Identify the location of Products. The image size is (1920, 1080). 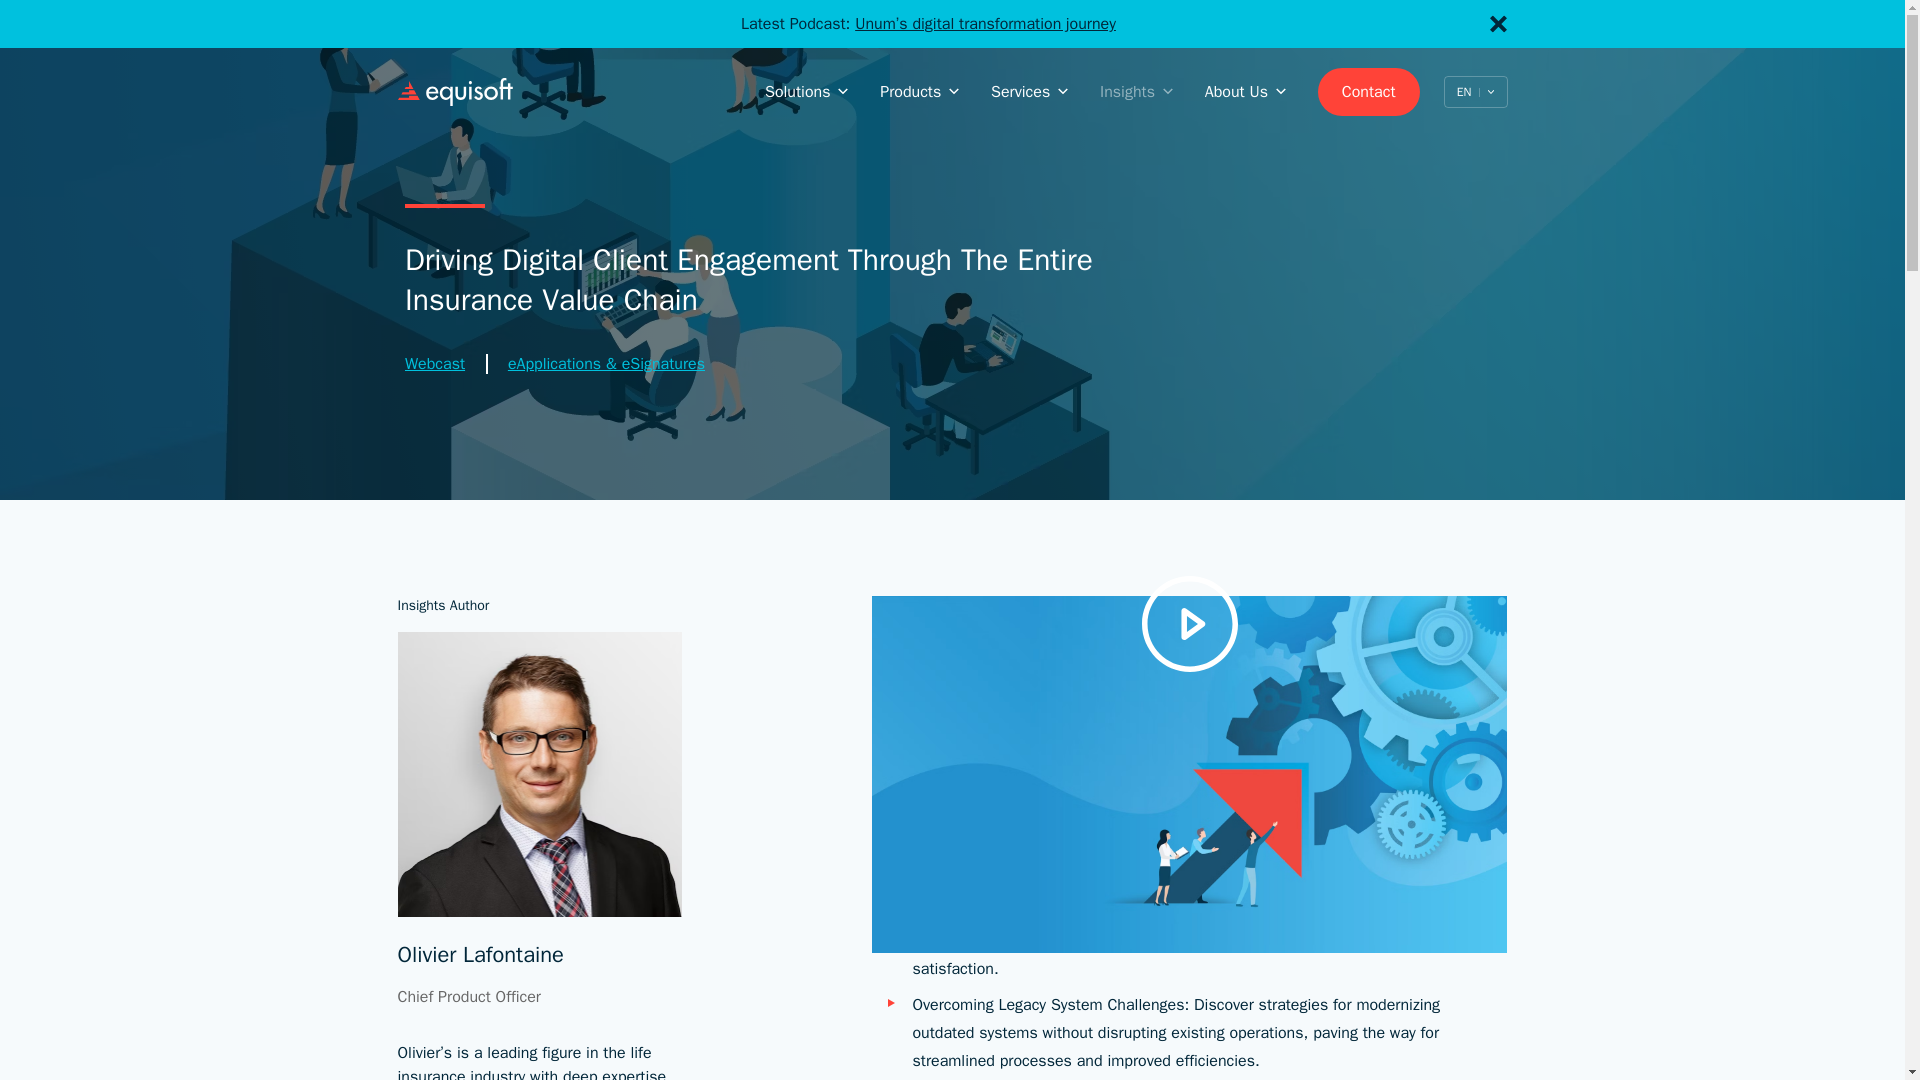
(918, 92).